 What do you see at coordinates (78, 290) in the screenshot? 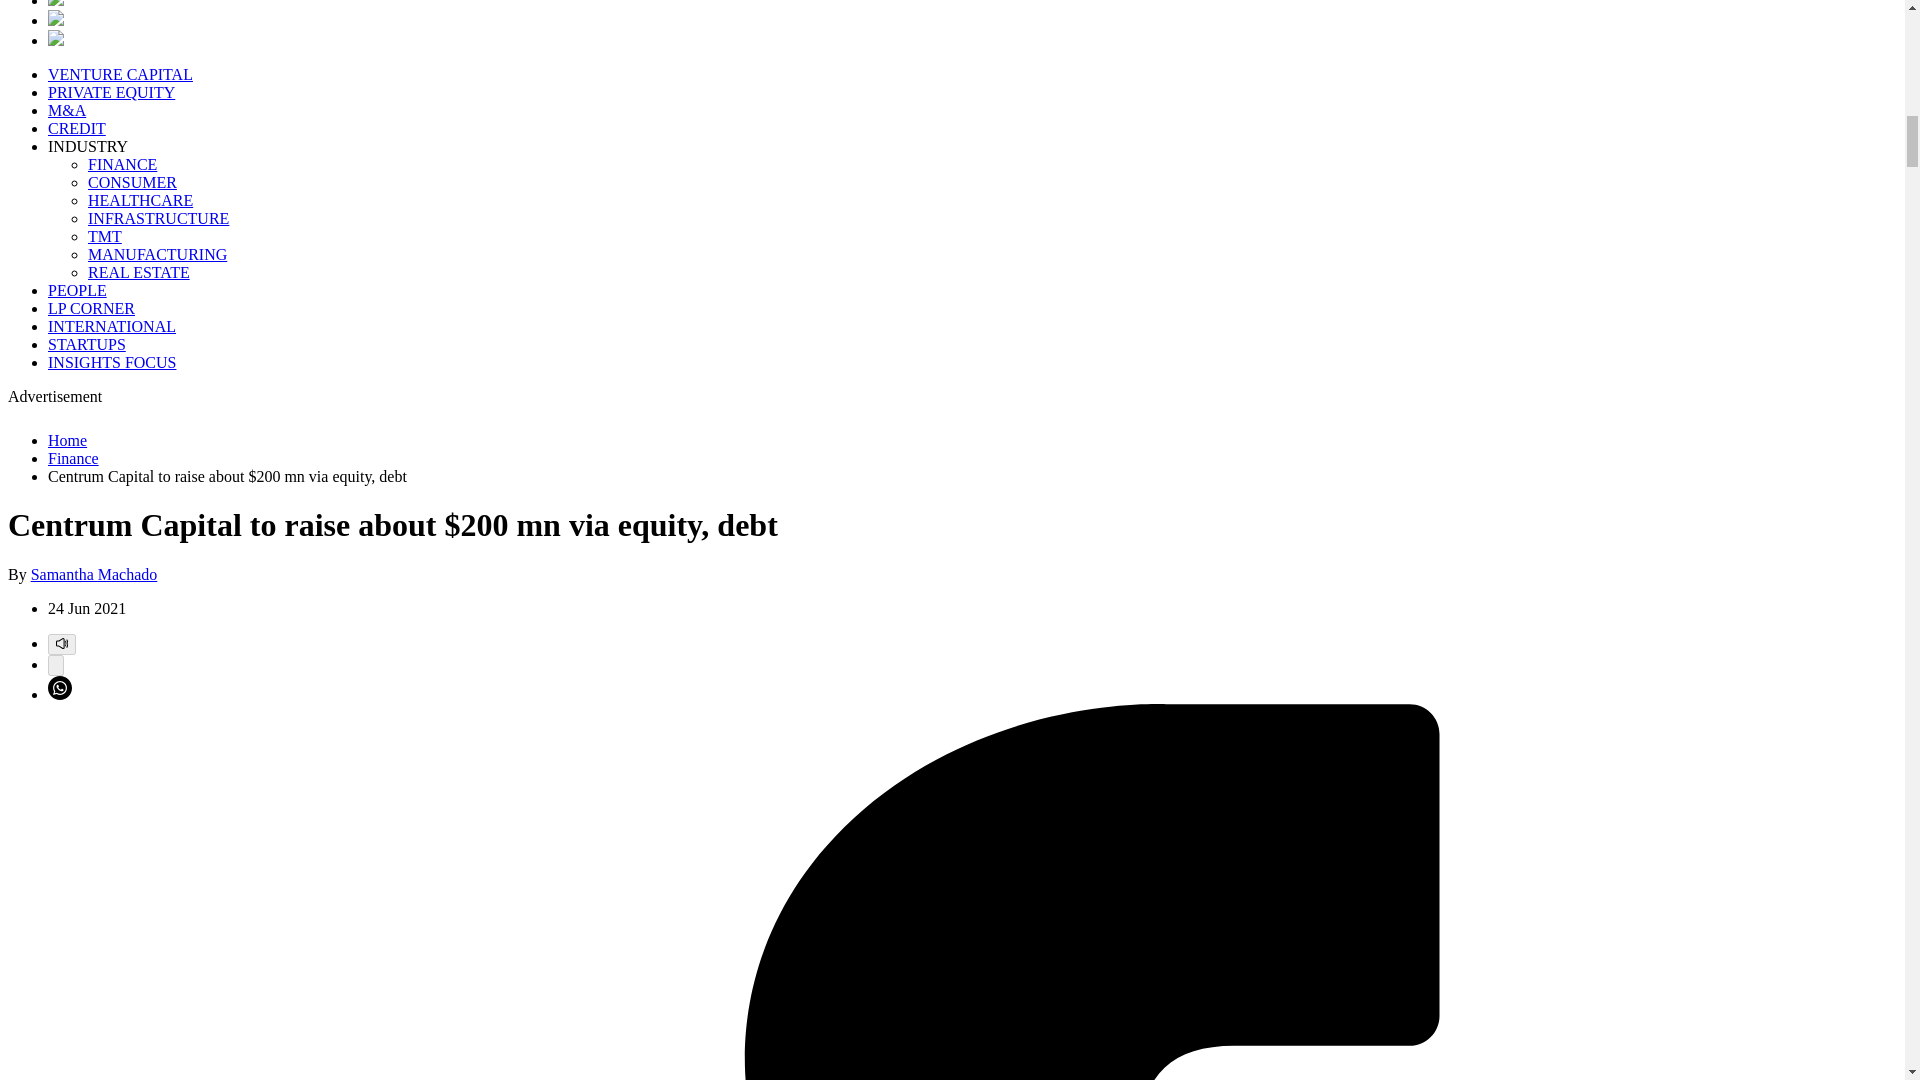
I see `PEOPLE` at bounding box center [78, 290].